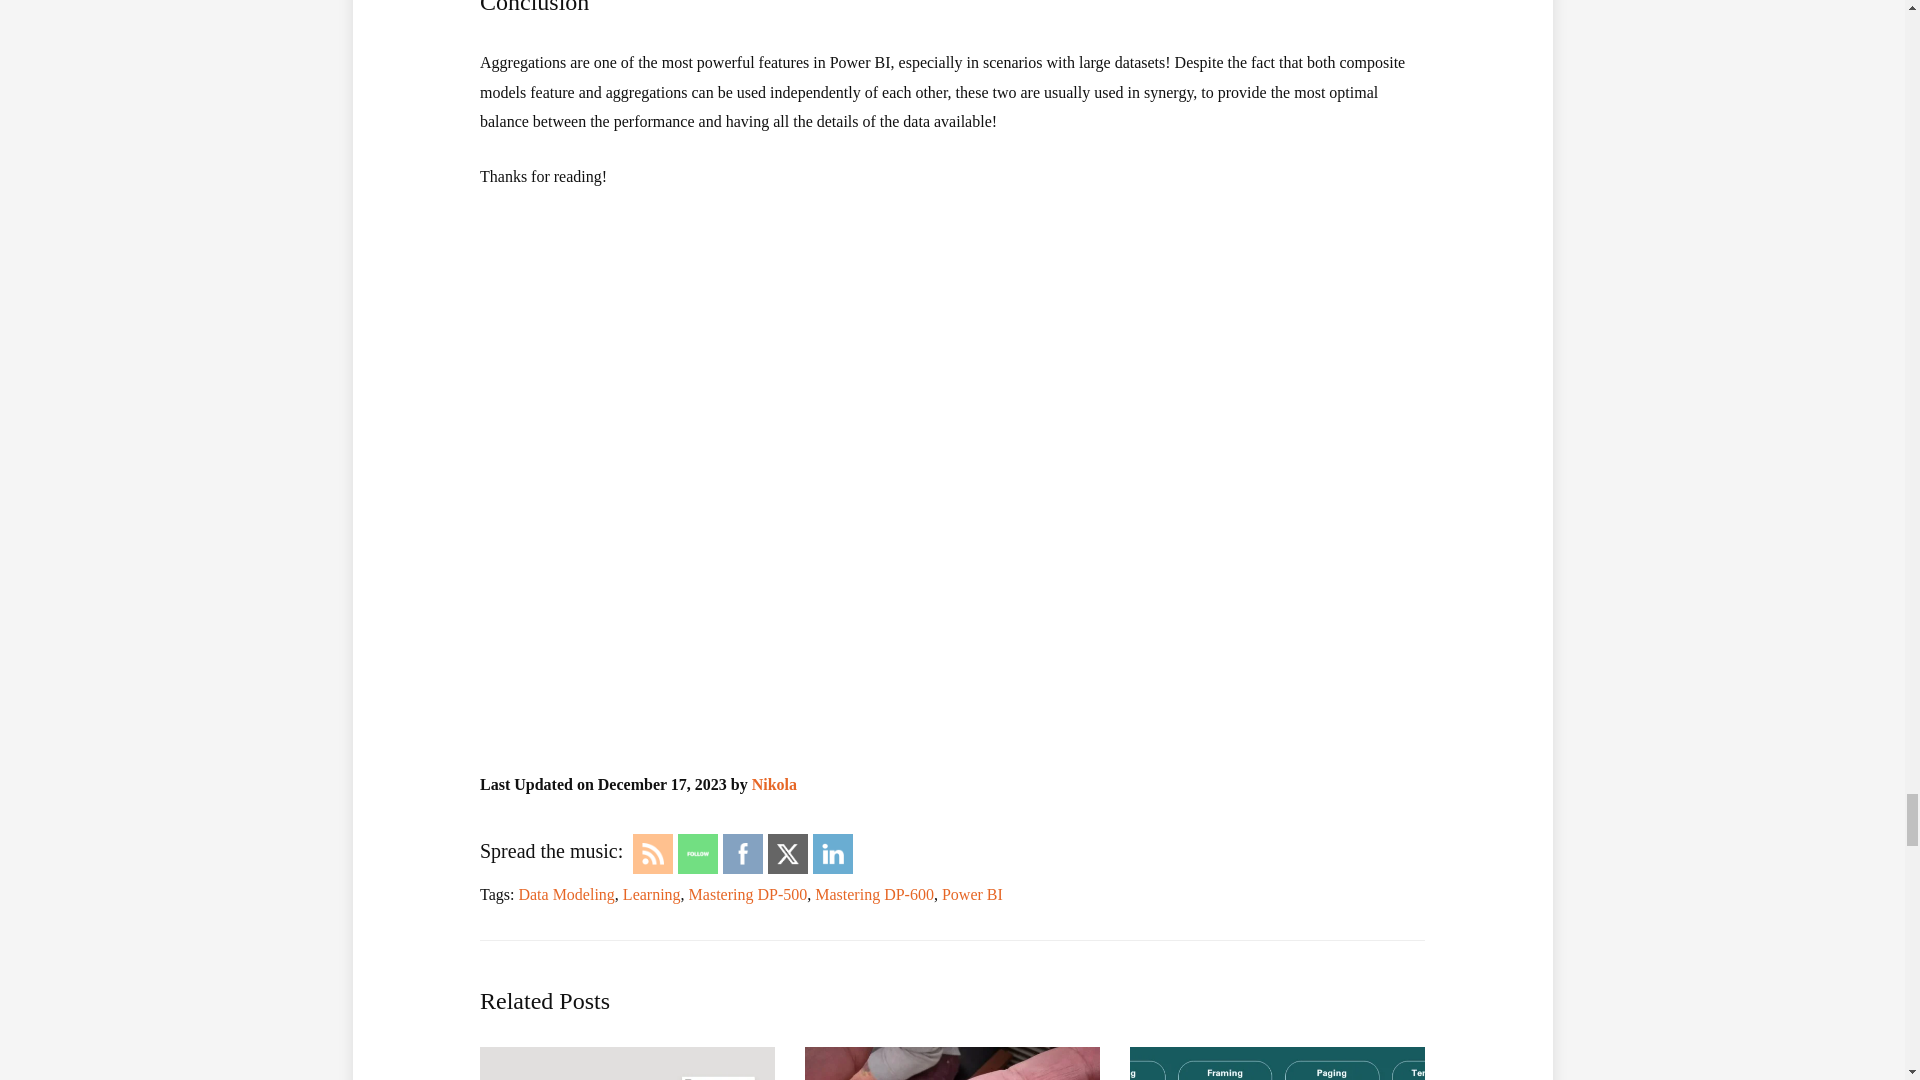 The width and height of the screenshot is (1920, 1080). I want to click on Twitter, so click(788, 854).